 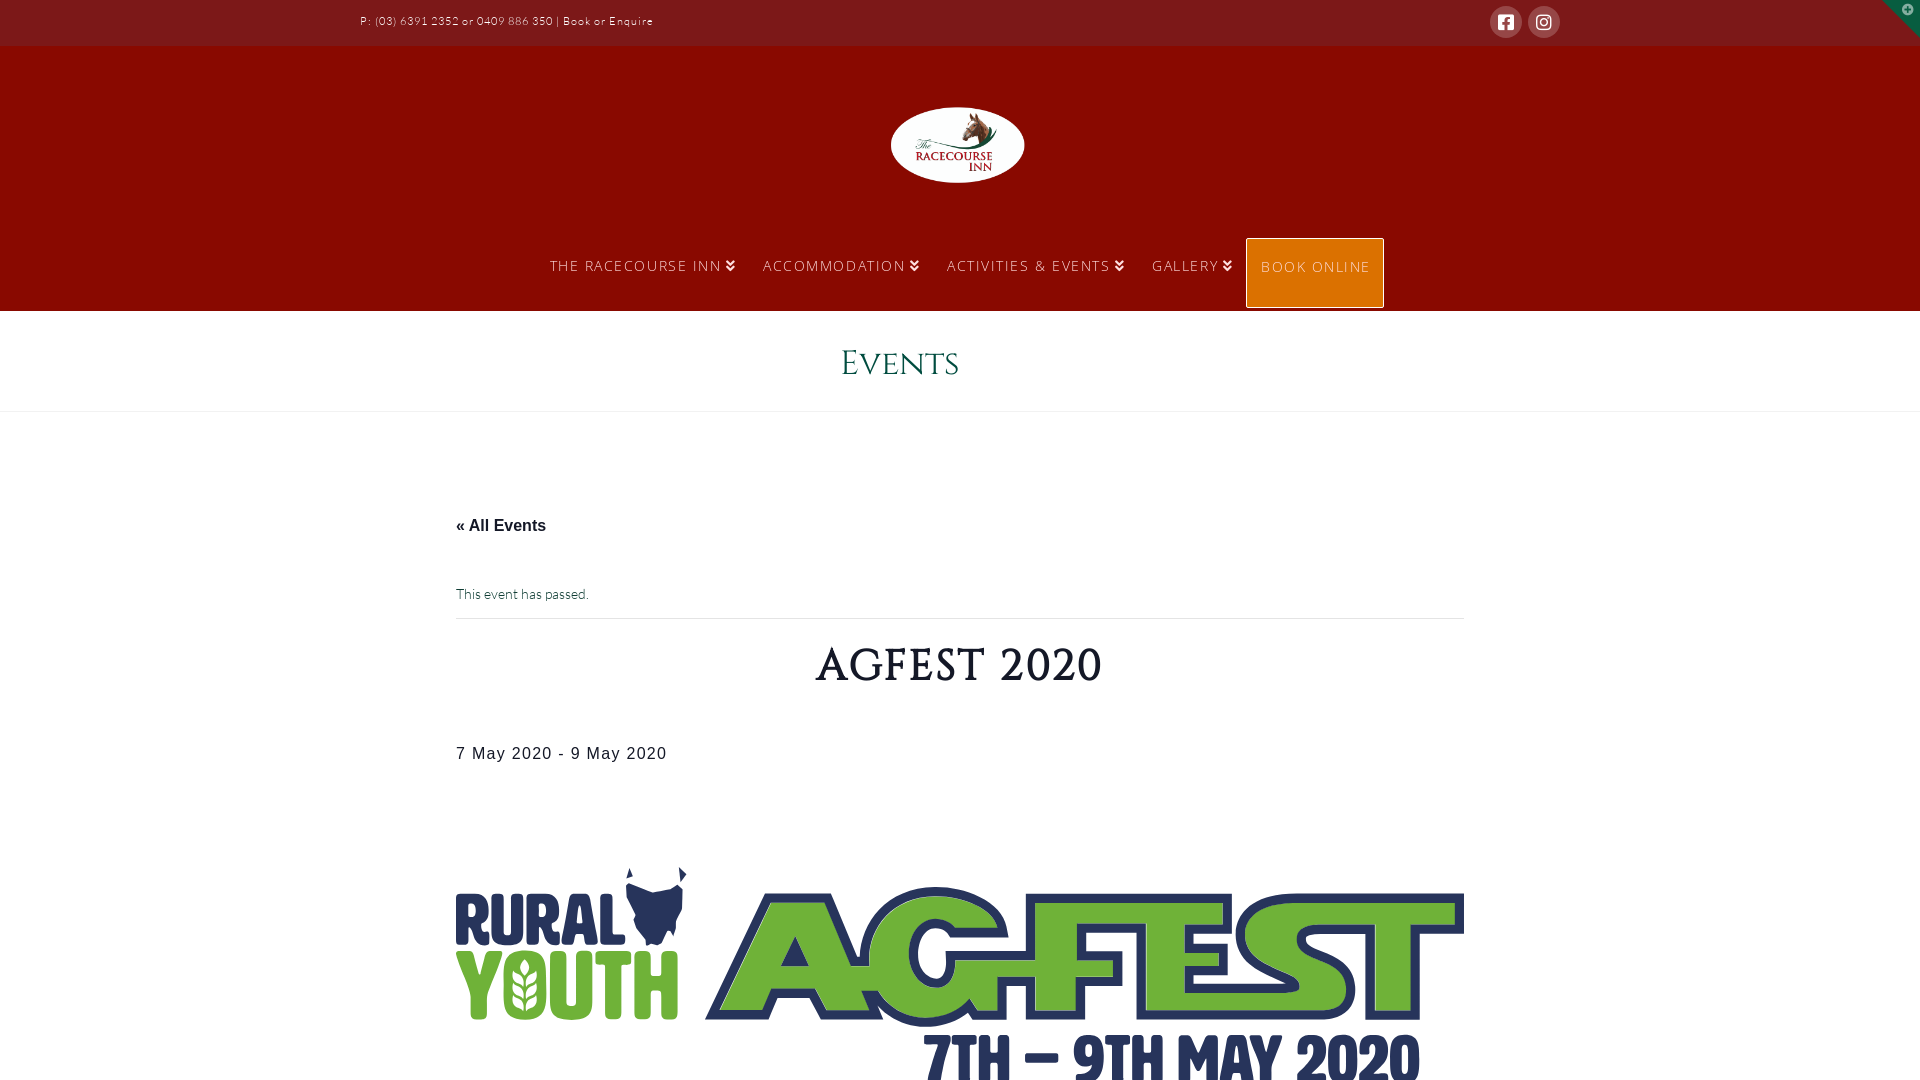 I want to click on (03) 6391 2352 or 0409 886 350, so click(x=464, y=21).